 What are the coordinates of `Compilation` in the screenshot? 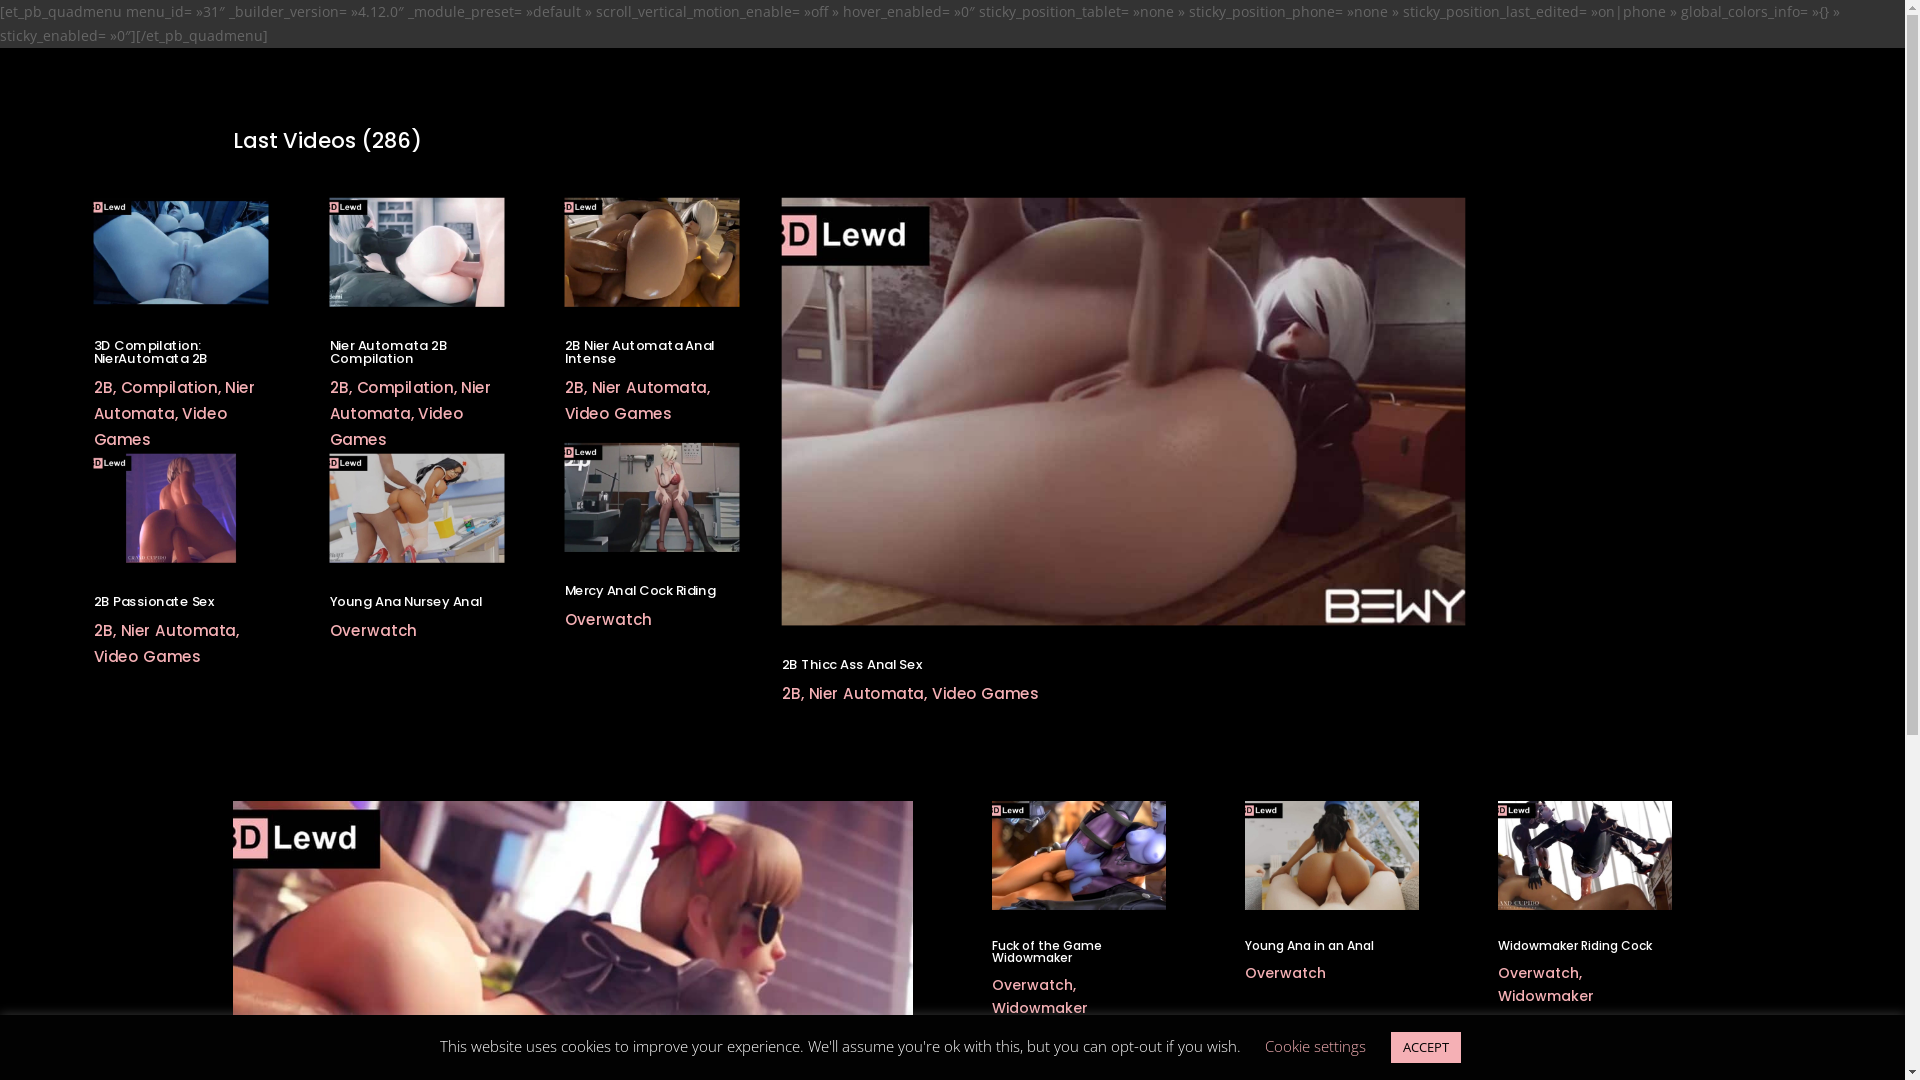 It's located at (166, 388).